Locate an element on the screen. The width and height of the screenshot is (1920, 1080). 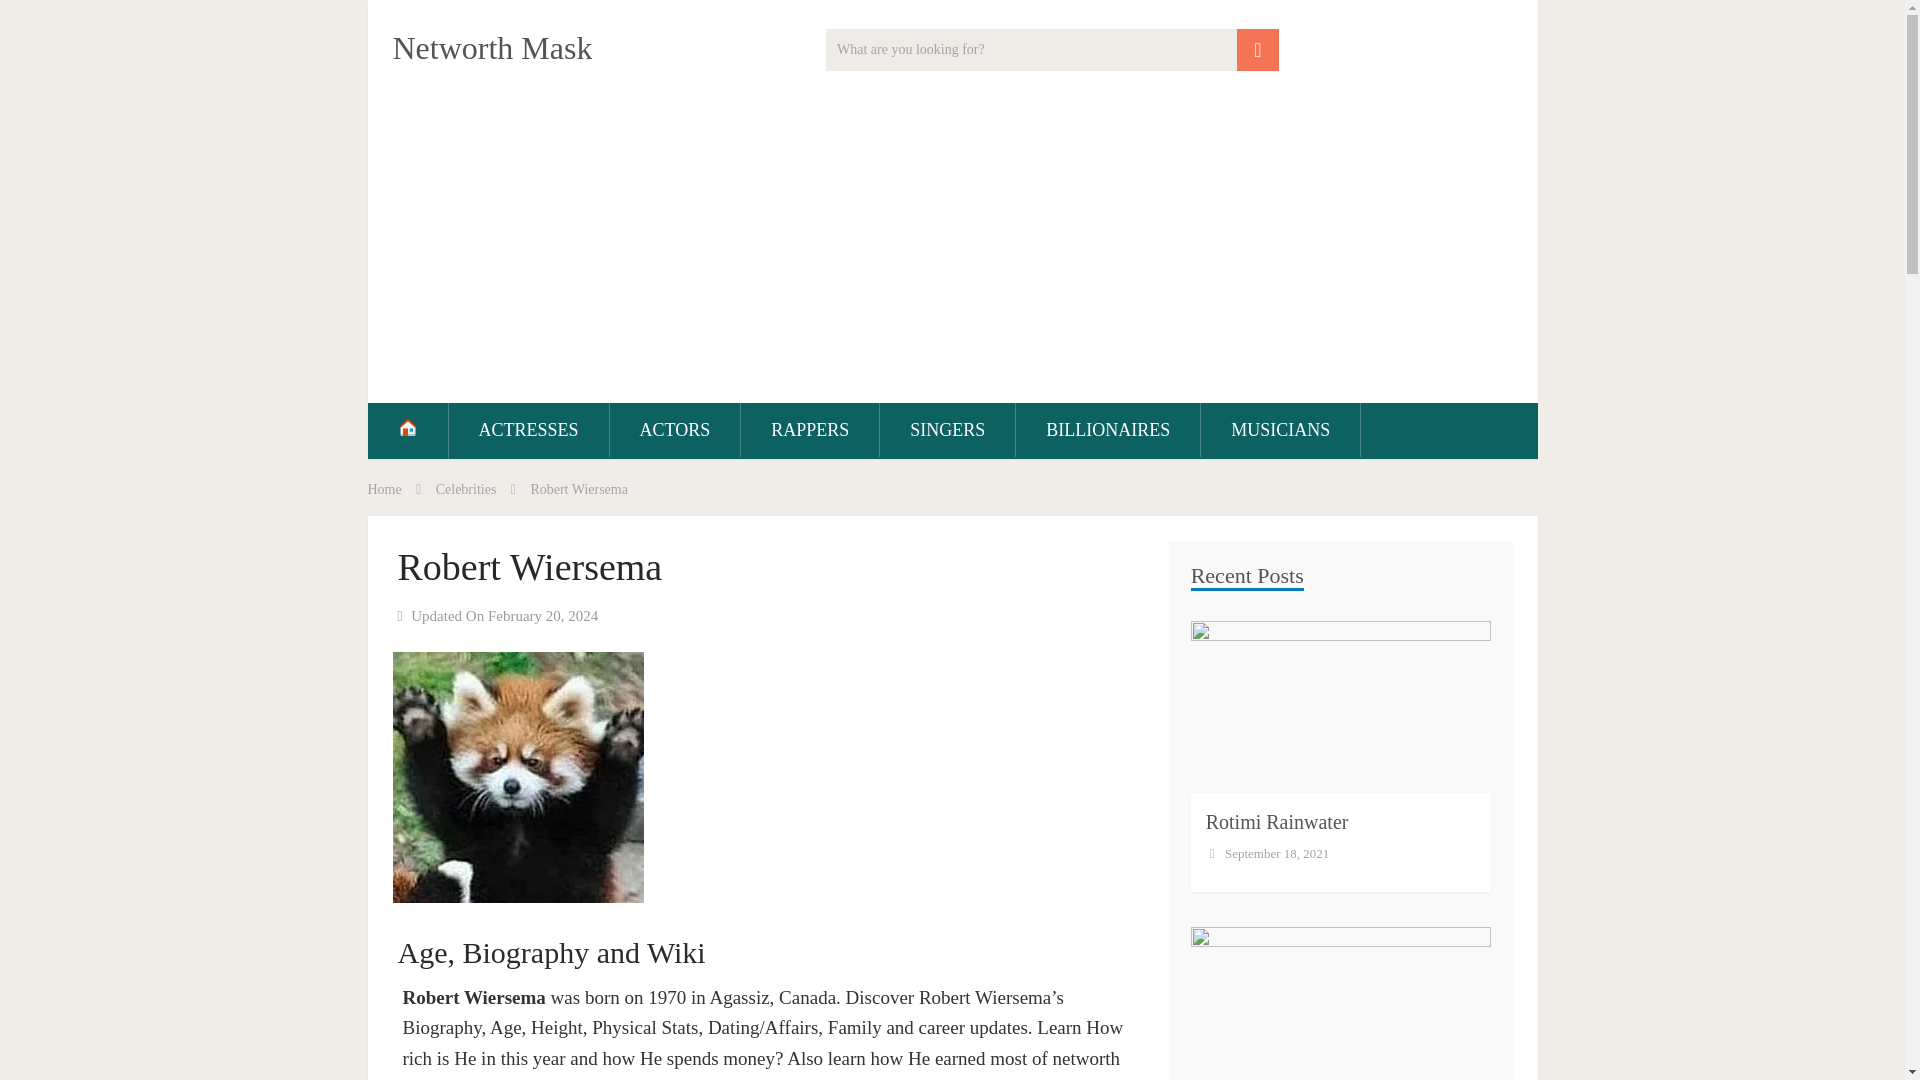
BILLIONAIRES is located at coordinates (1108, 429).